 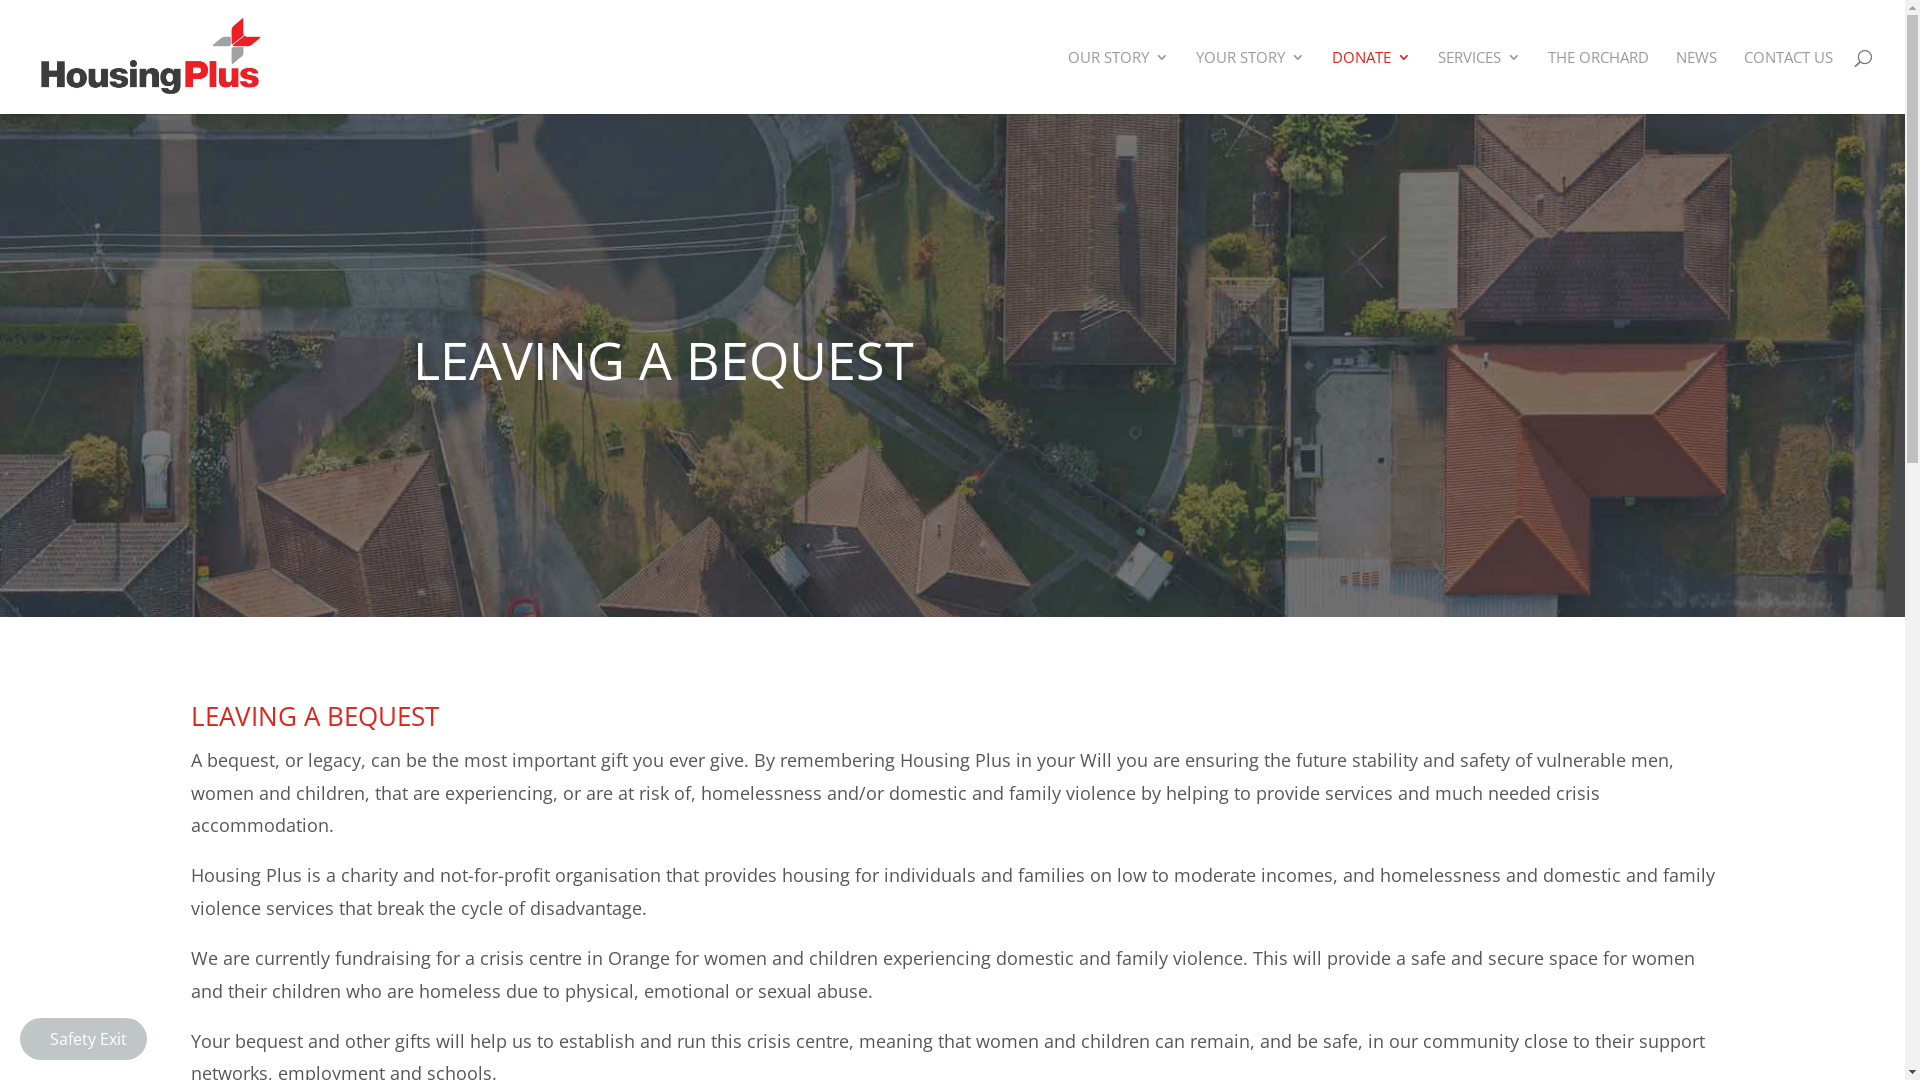 What do you see at coordinates (1480, 82) in the screenshot?
I see `SERVICES` at bounding box center [1480, 82].